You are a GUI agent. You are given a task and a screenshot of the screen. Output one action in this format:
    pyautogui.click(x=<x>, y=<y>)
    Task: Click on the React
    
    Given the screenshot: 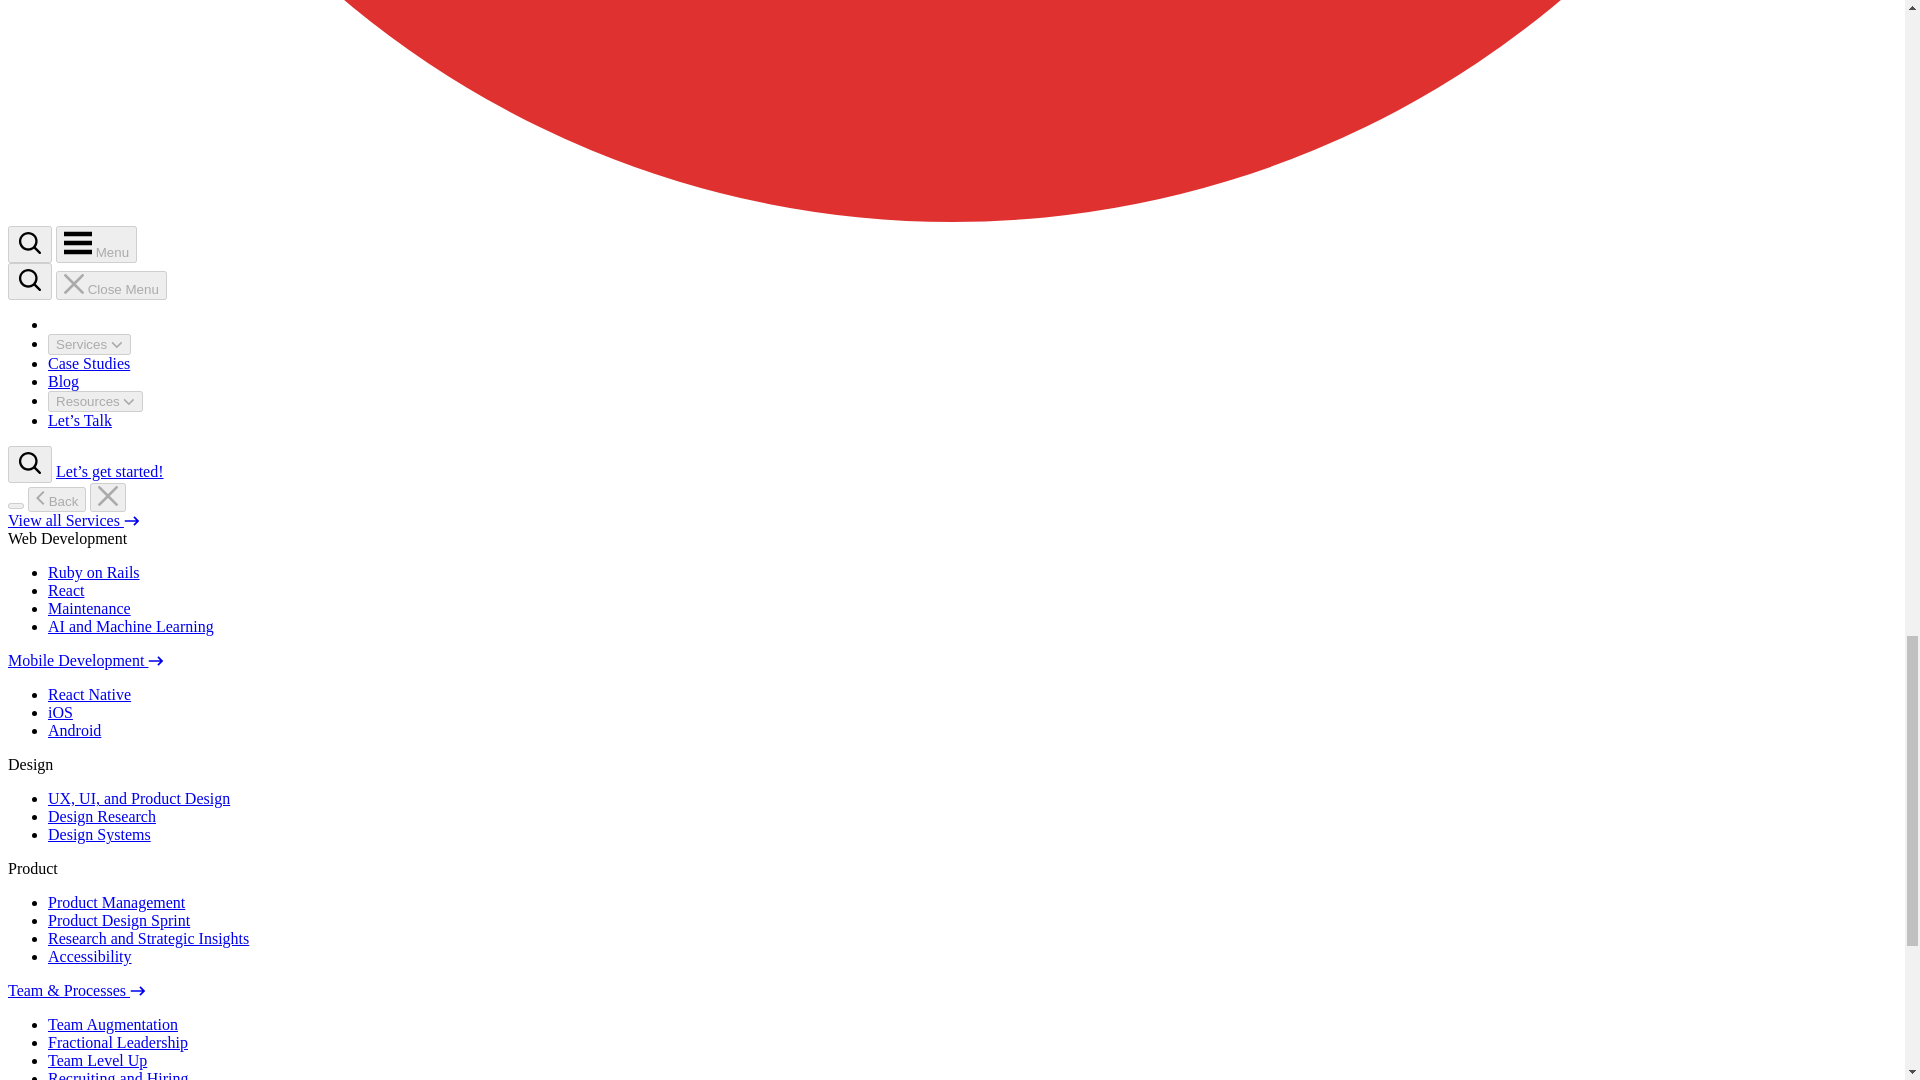 What is the action you would take?
    pyautogui.click(x=66, y=590)
    